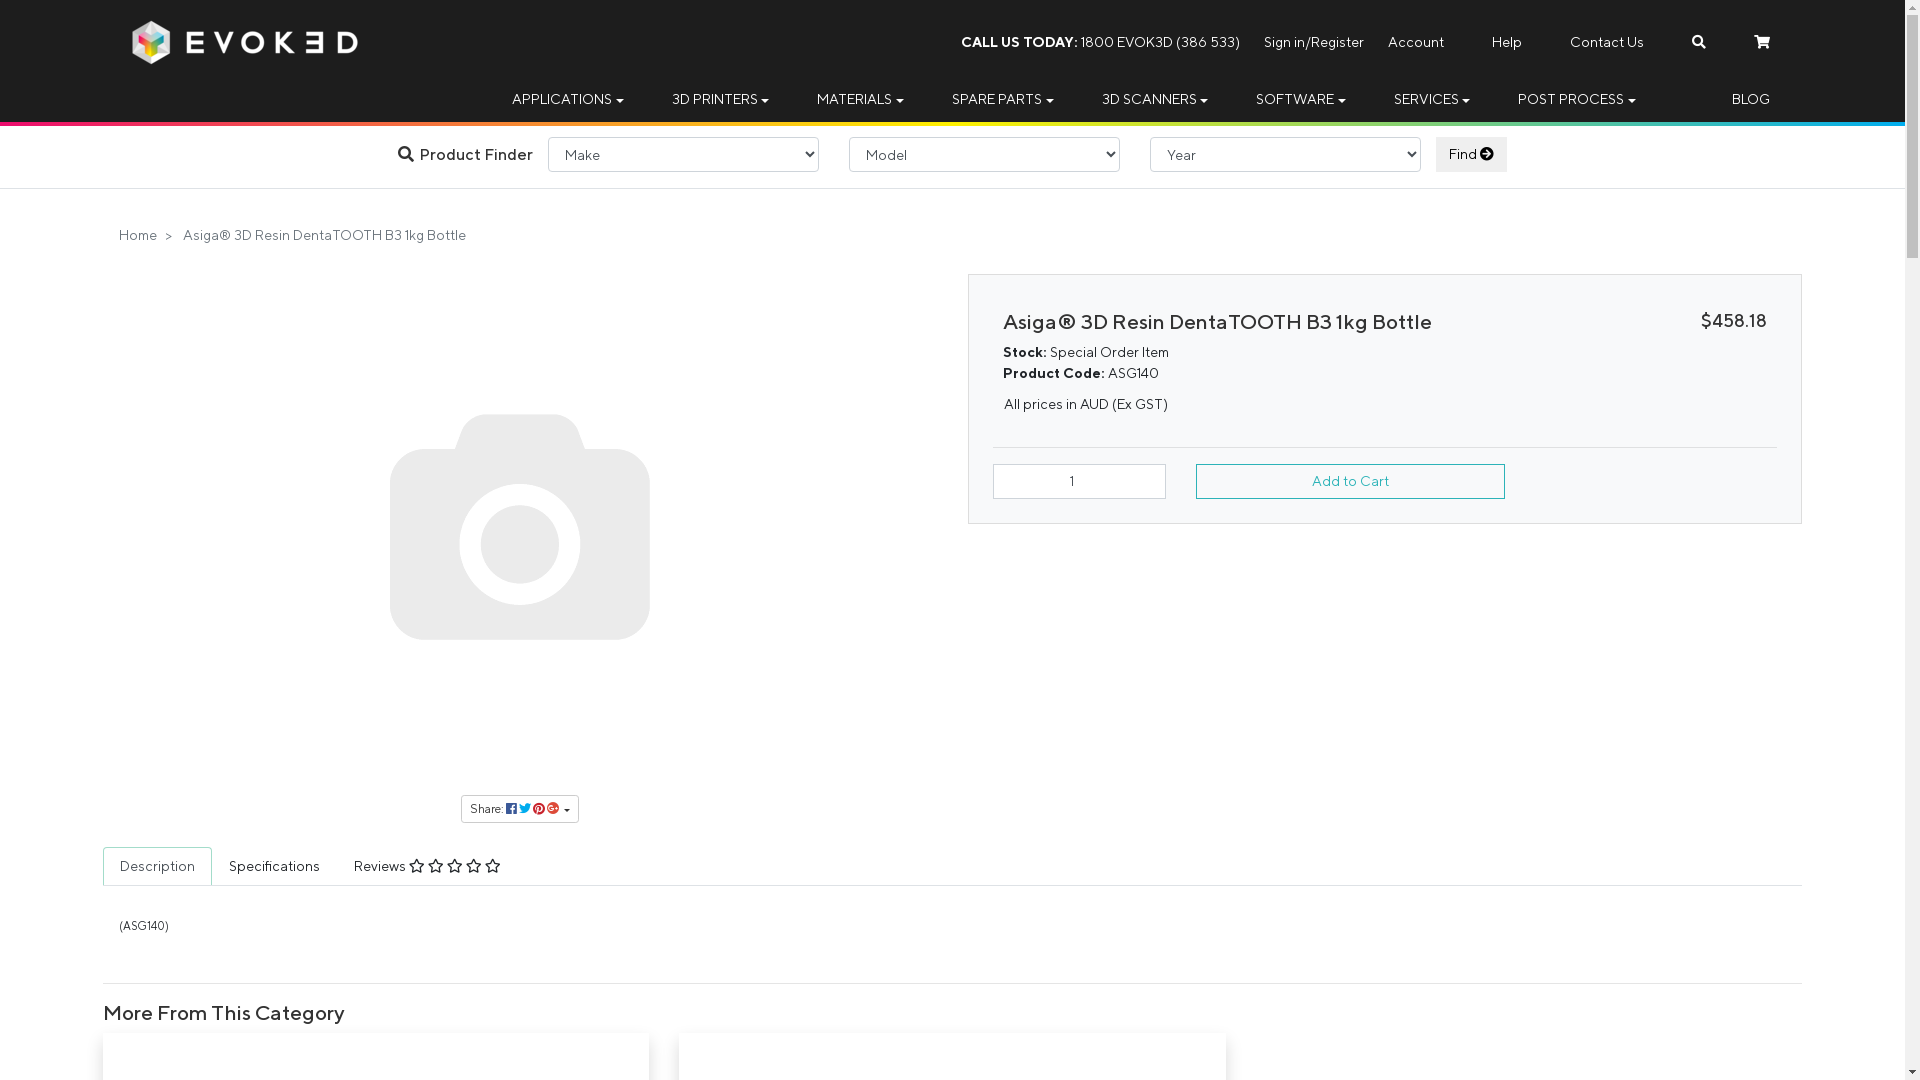 The height and width of the screenshot is (1080, 1920). Describe the element at coordinates (1003, 100) in the screenshot. I see `SPARE PARTS` at that location.